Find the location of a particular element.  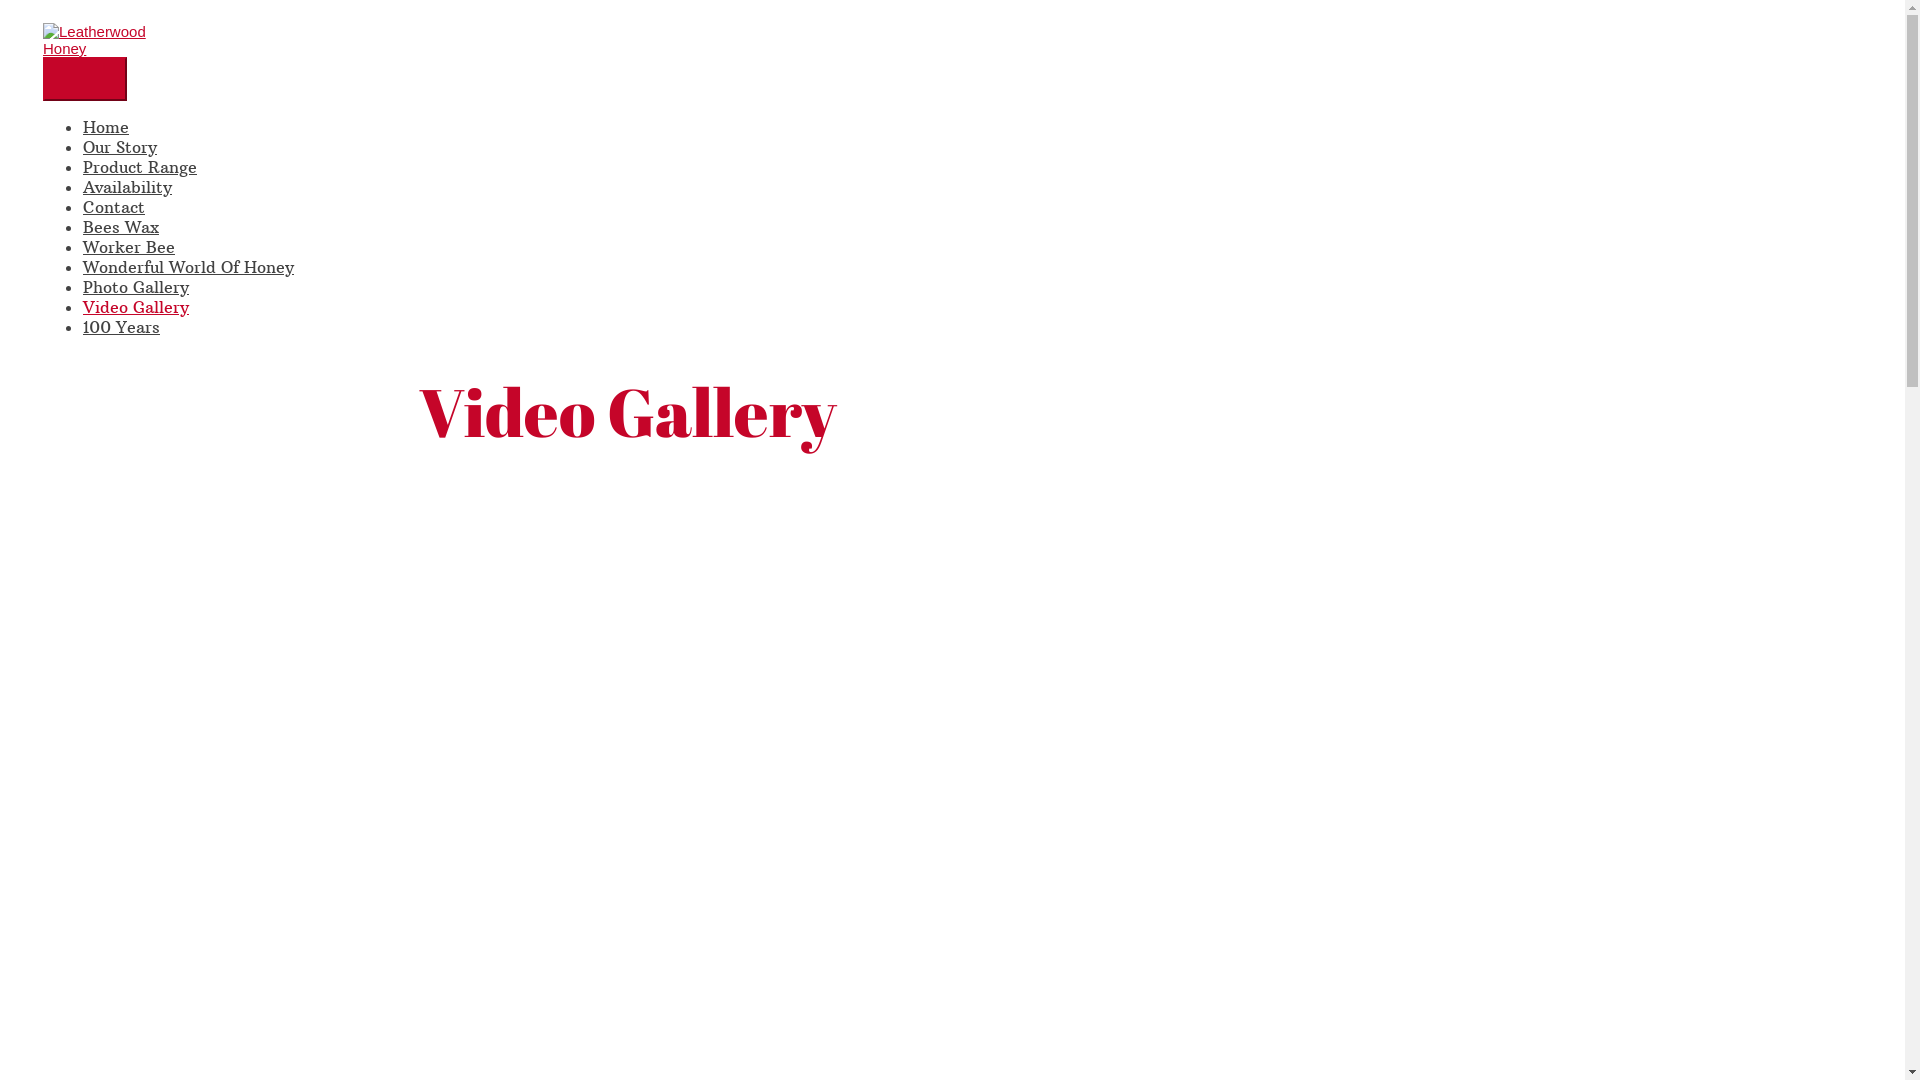

Product Range is located at coordinates (140, 167).